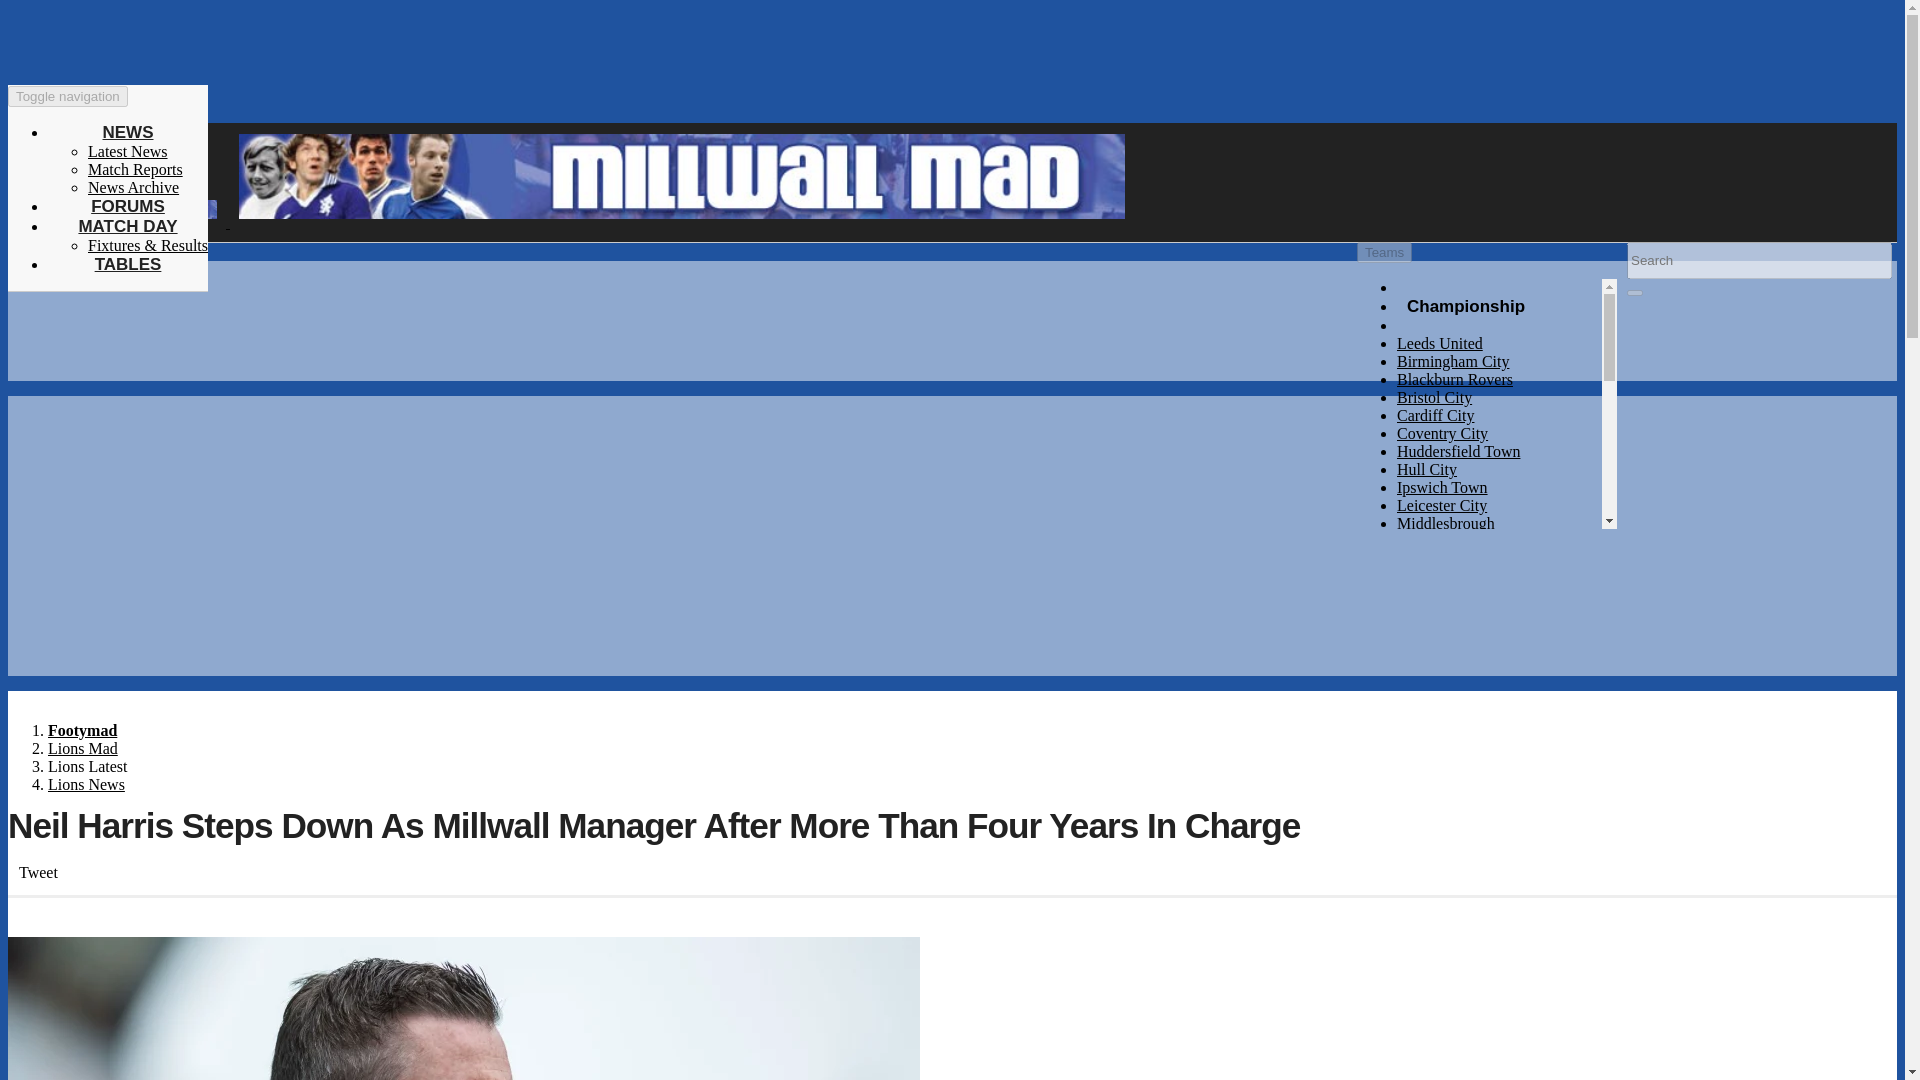 The image size is (1920, 1080). Describe the element at coordinates (1425, 885) in the screenshot. I see `Scotland` at that location.